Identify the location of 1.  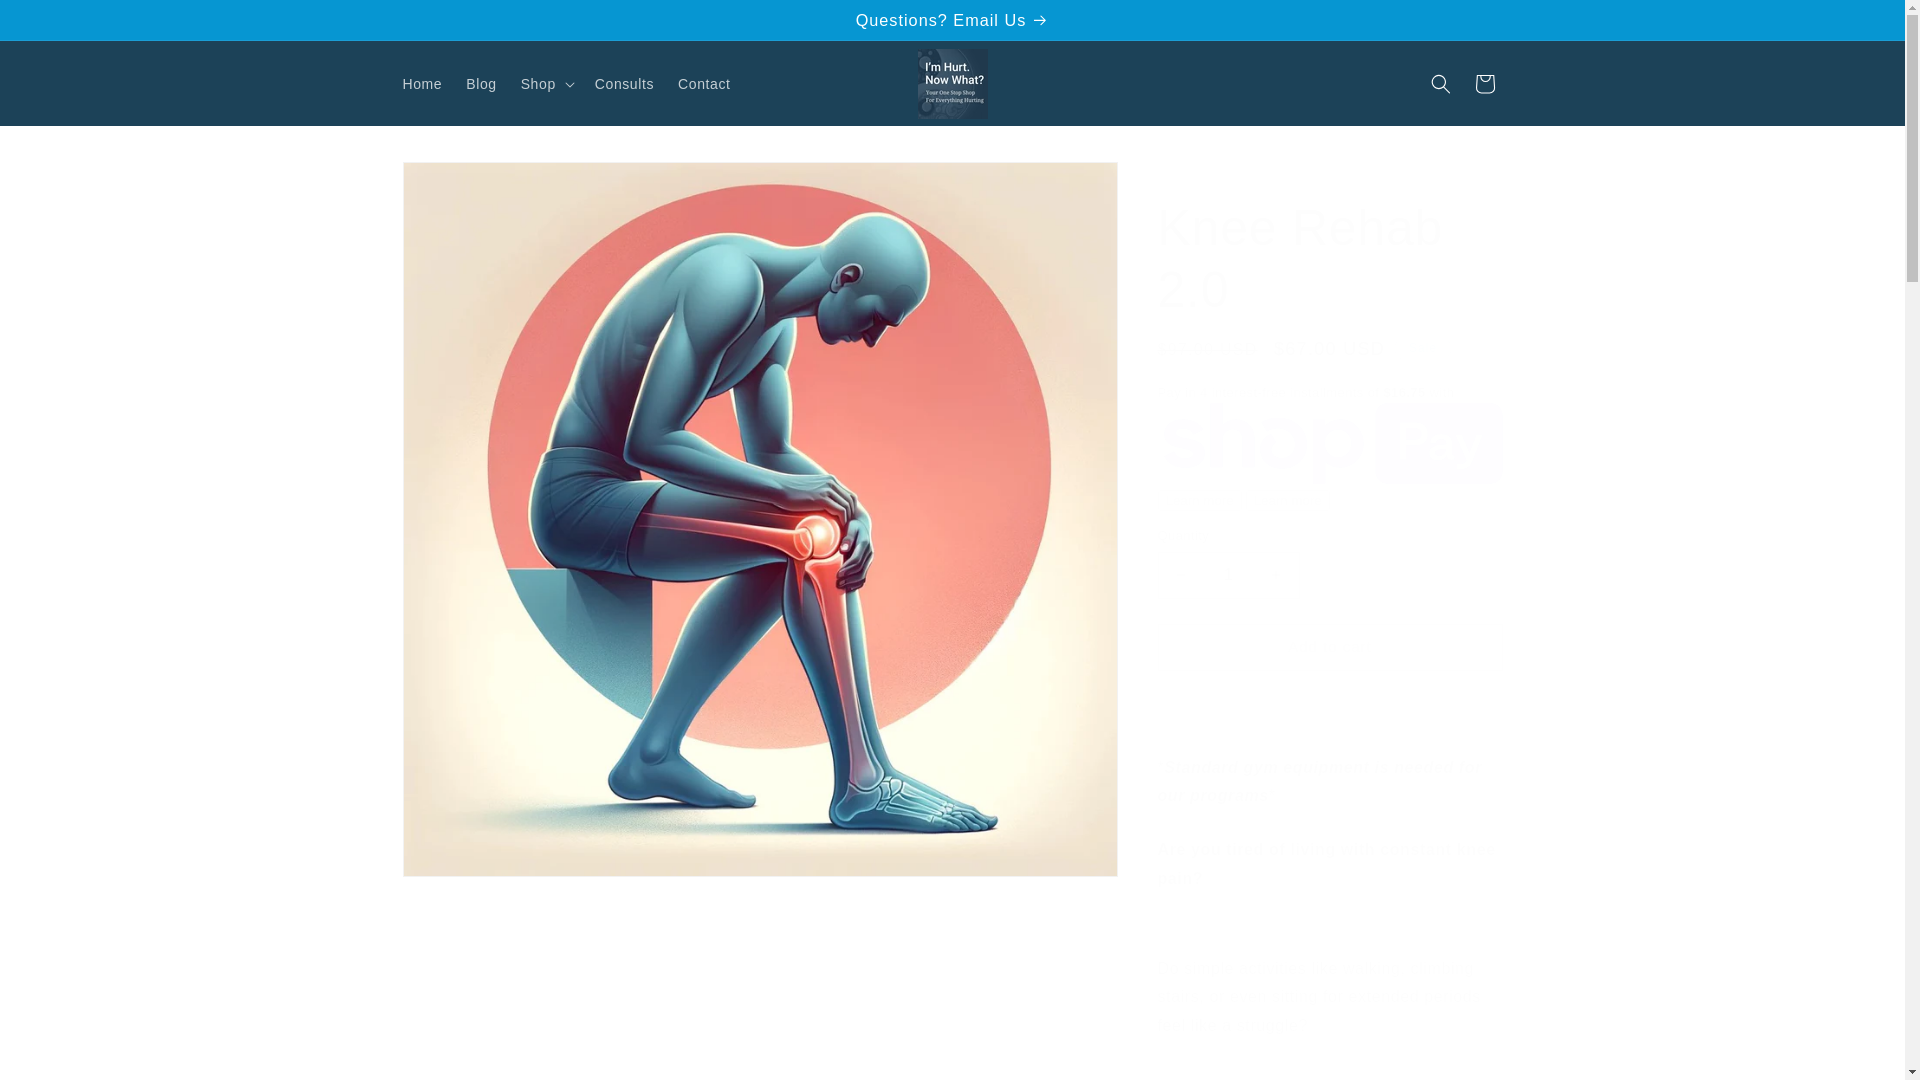
(1228, 575).